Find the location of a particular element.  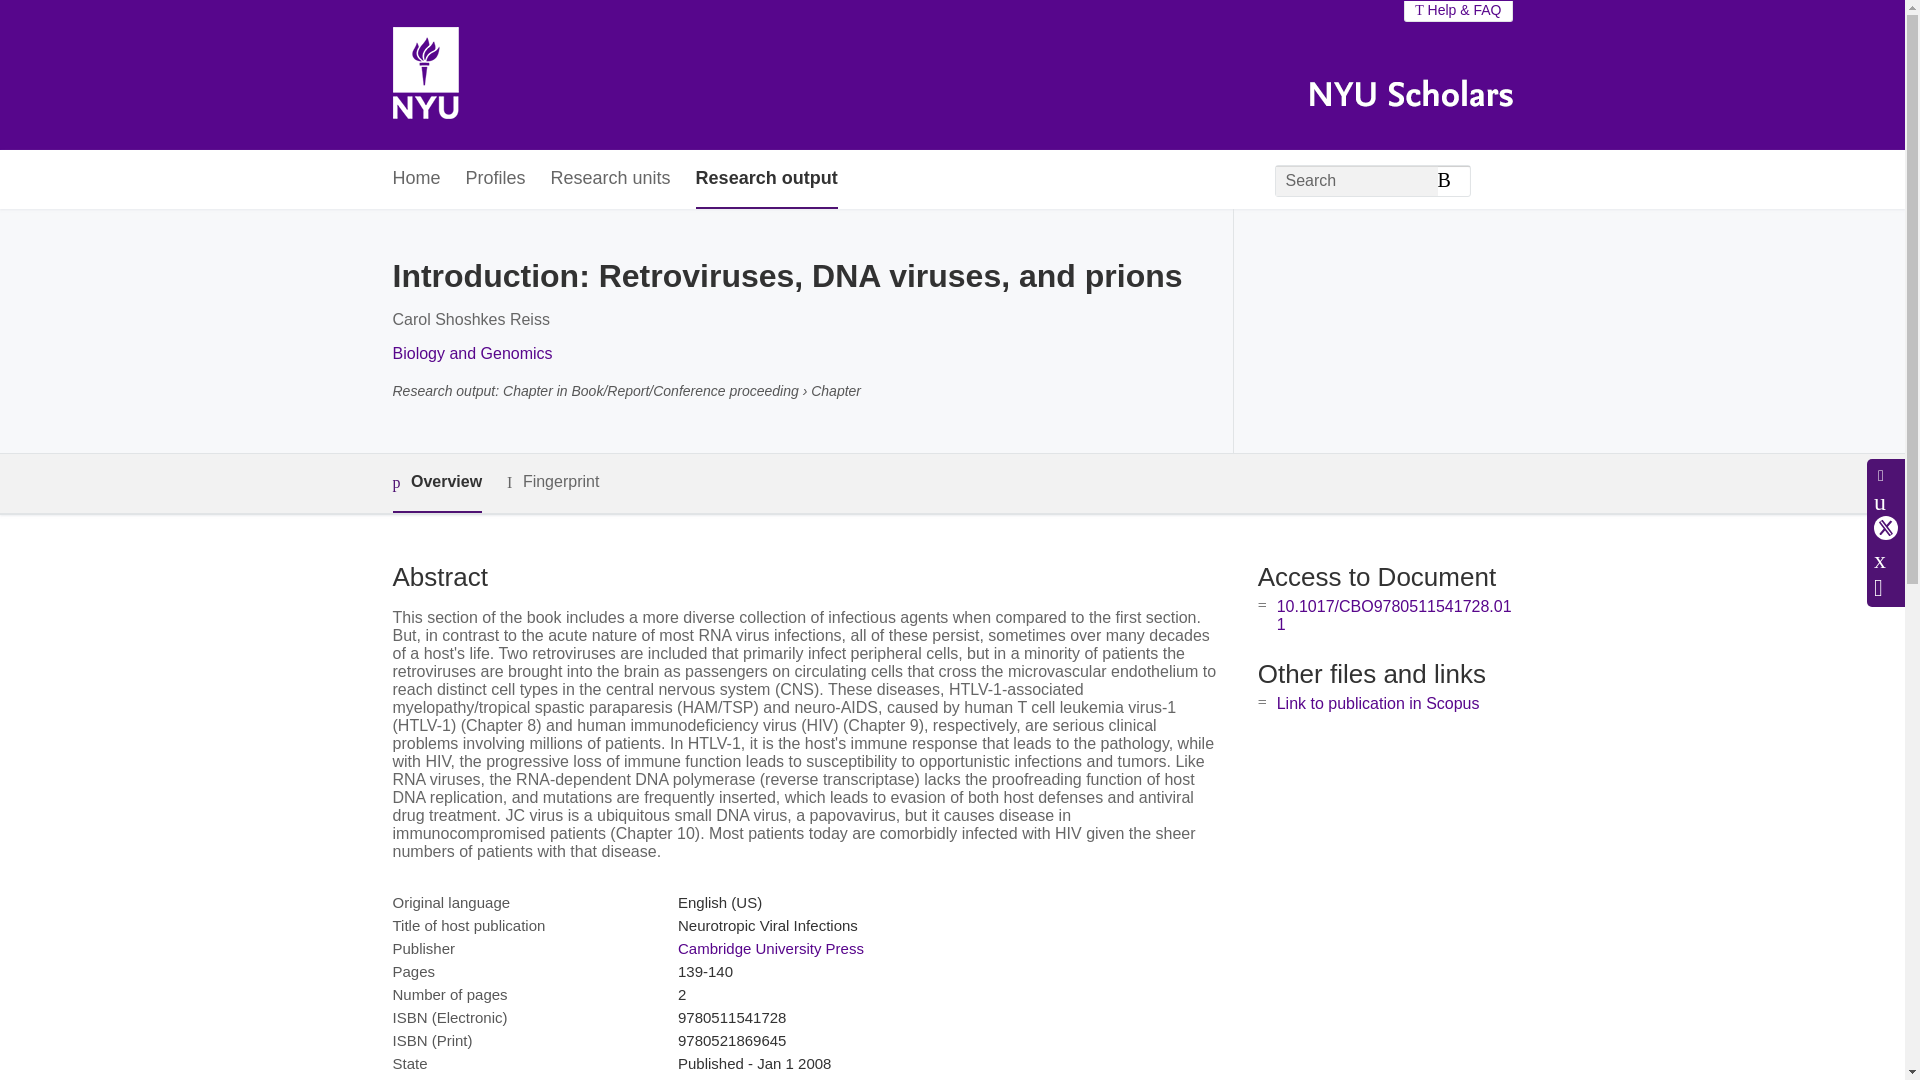

Fingerprint is located at coordinates (552, 482).